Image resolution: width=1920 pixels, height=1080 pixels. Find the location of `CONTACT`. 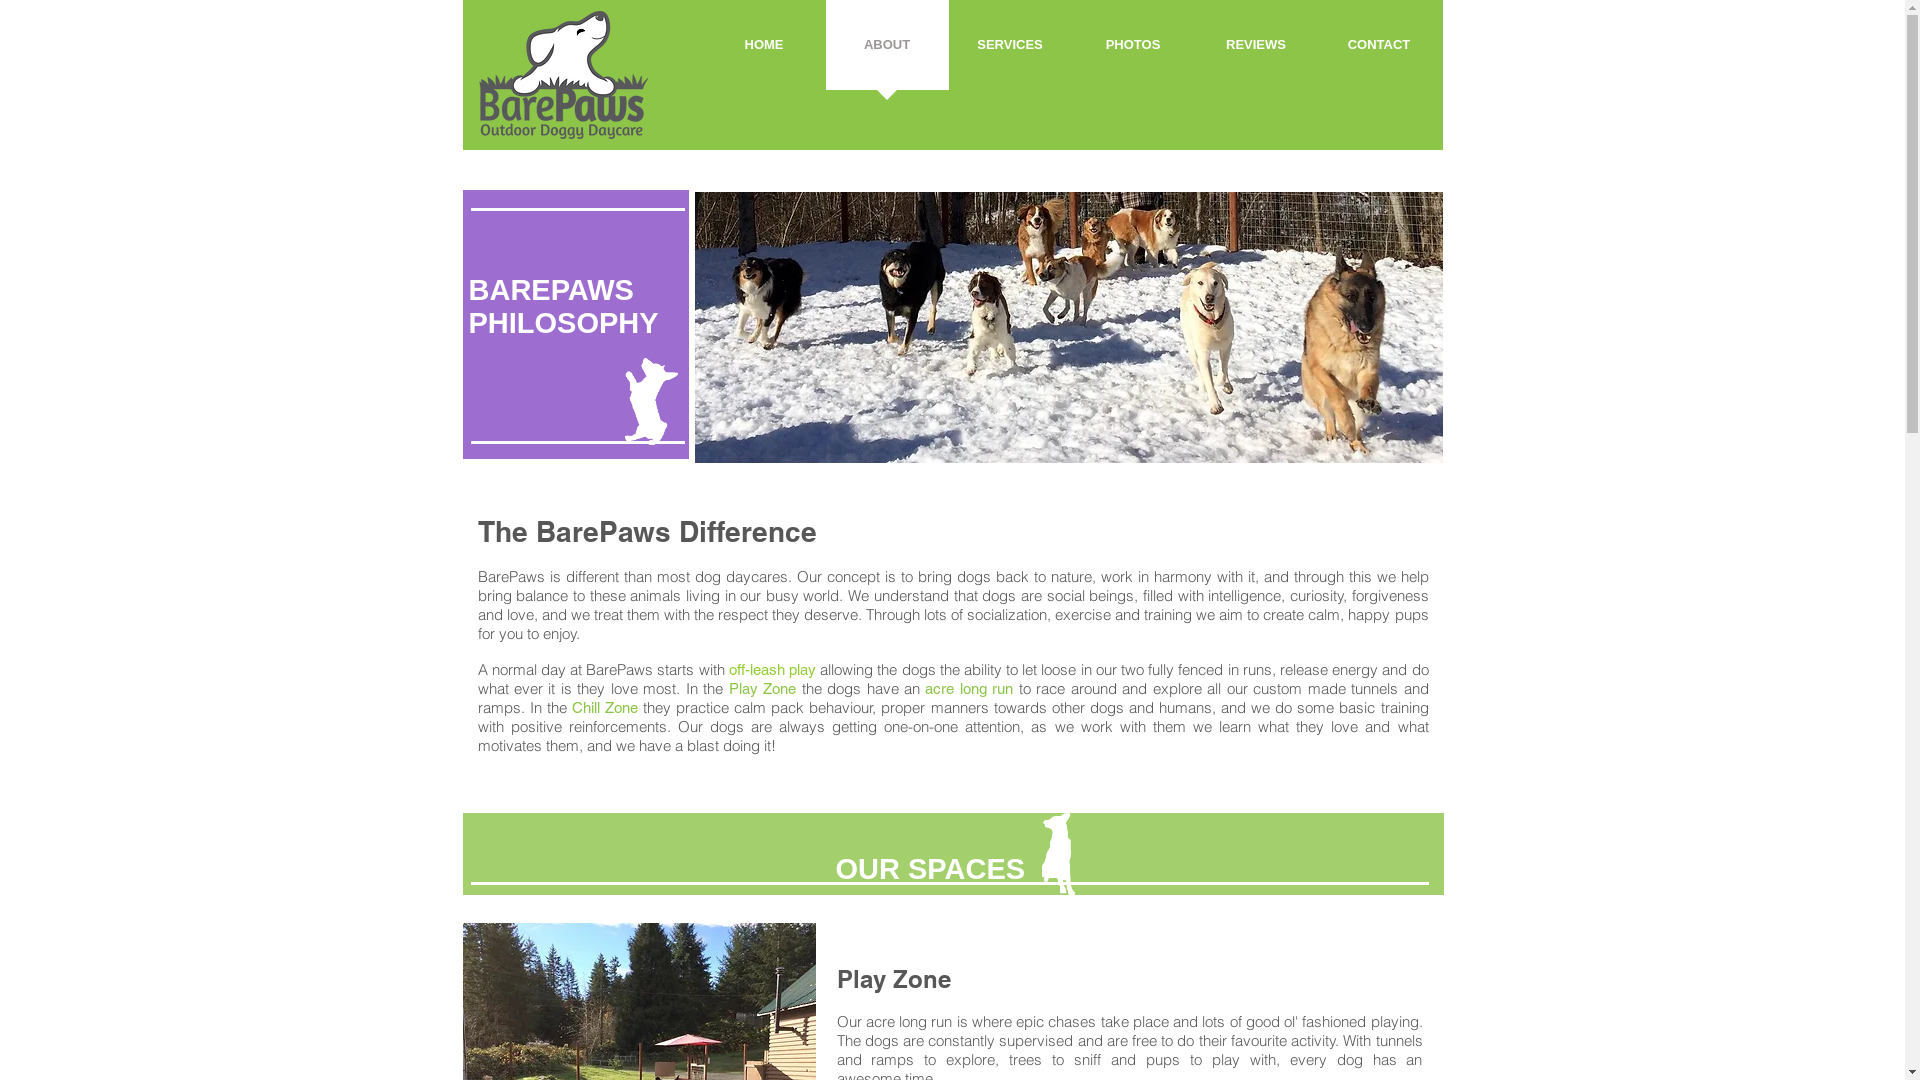

CONTACT is located at coordinates (1380, 52).